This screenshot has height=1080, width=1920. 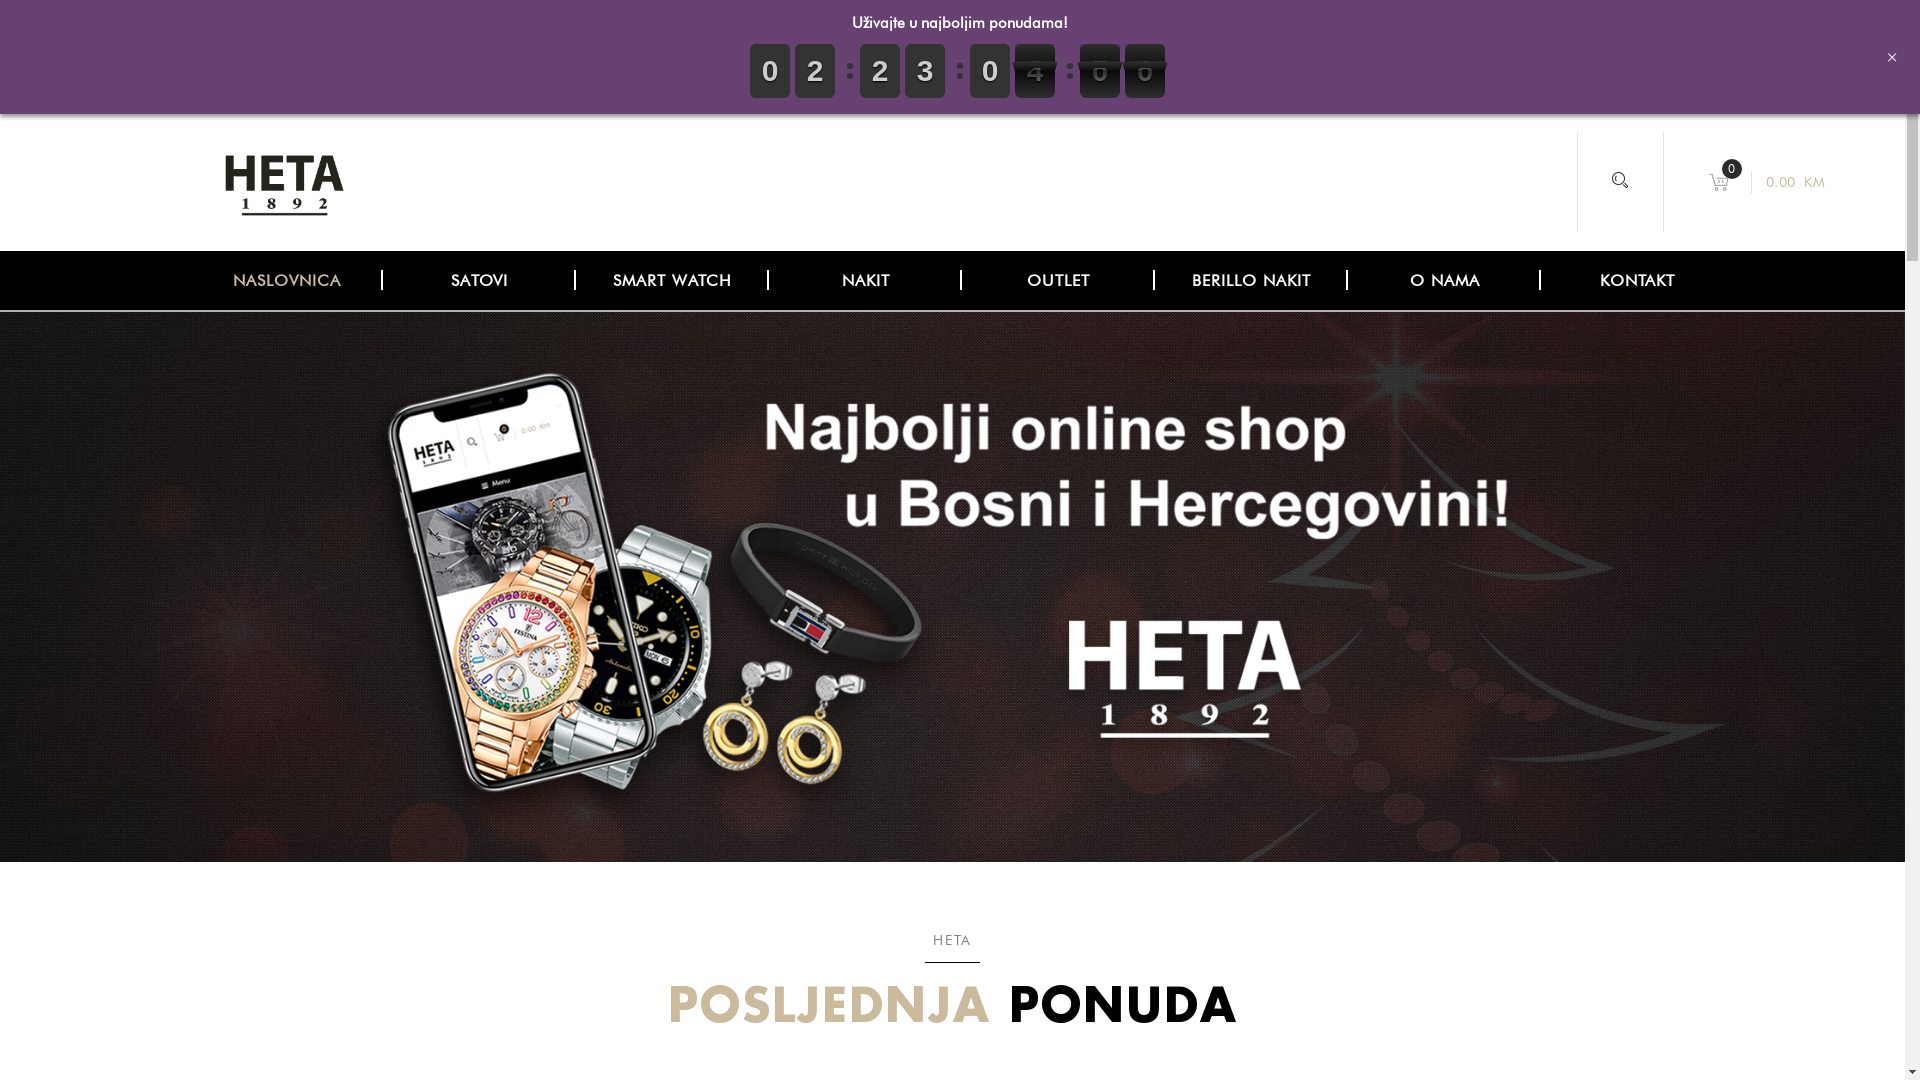 What do you see at coordinates (1100, 71) in the screenshot?
I see `1` at bounding box center [1100, 71].